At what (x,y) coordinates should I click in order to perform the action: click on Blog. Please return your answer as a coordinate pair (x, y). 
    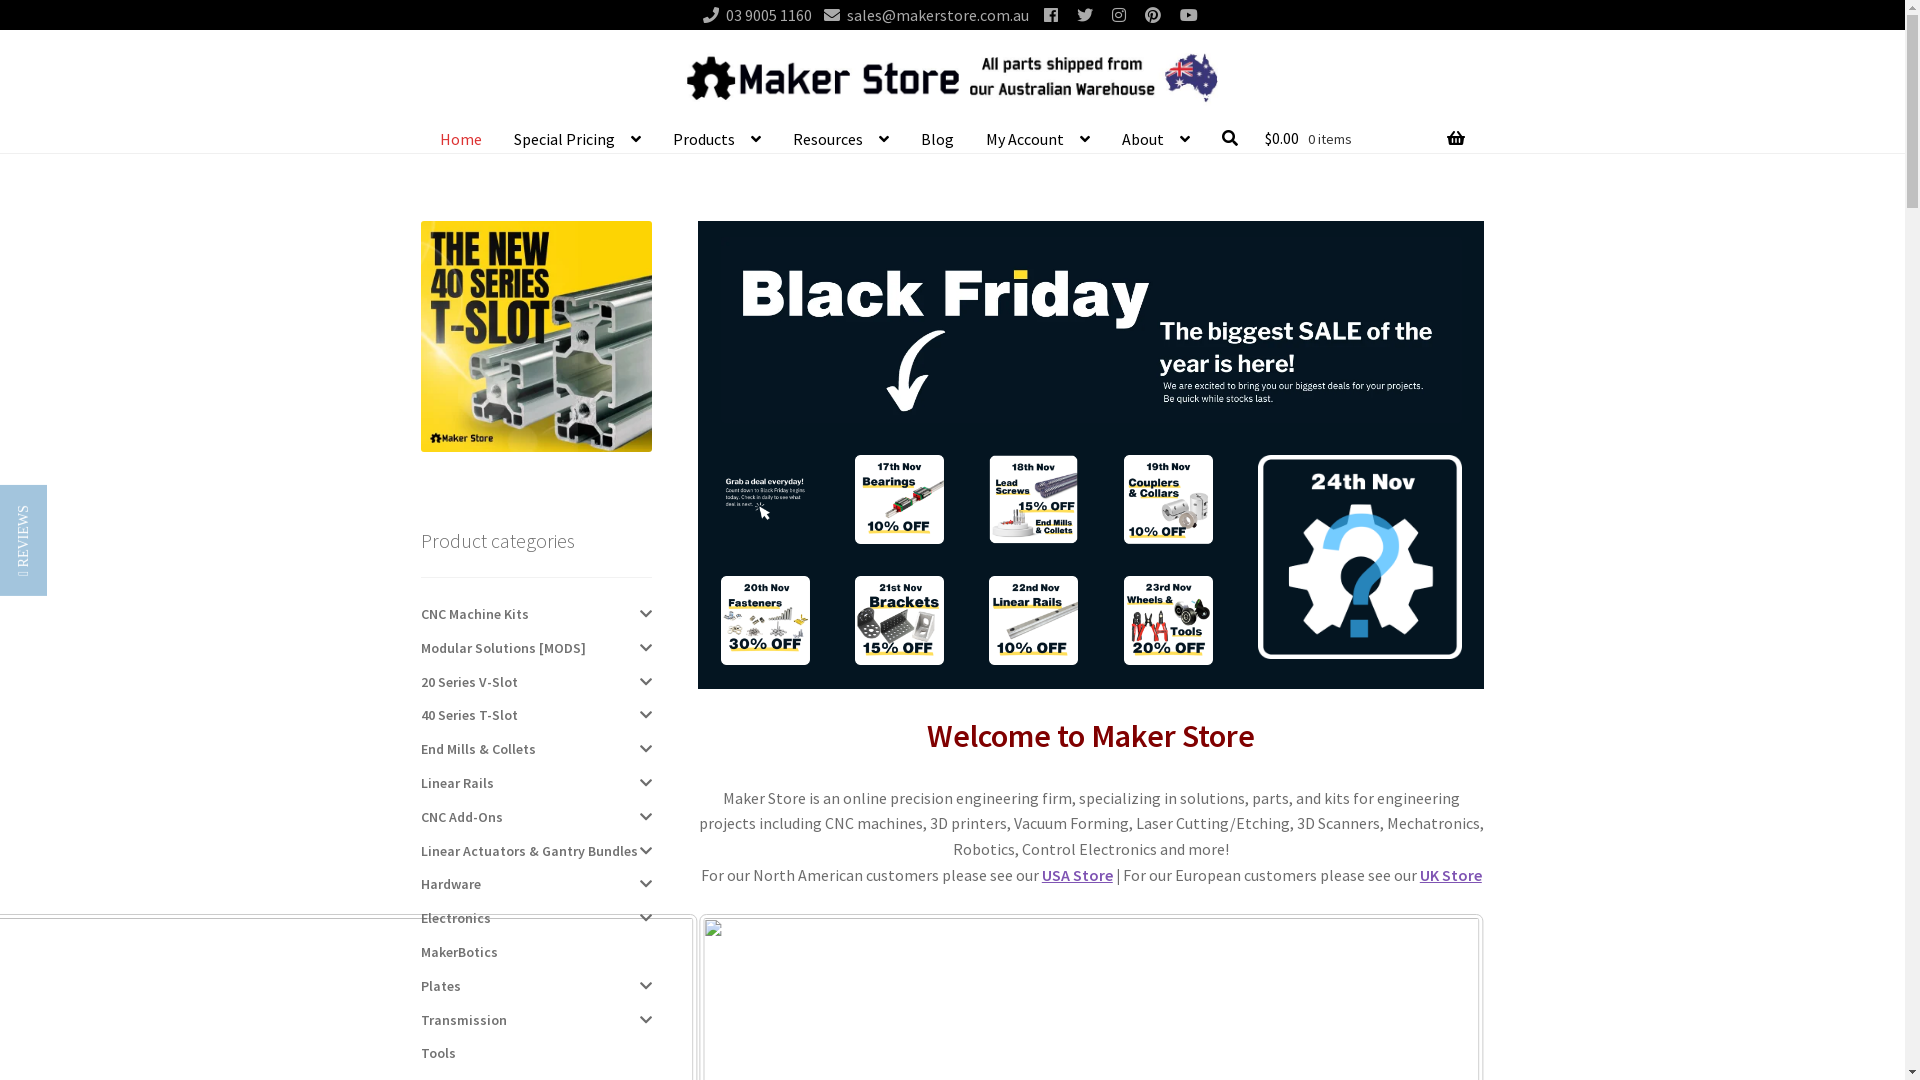
    Looking at the image, I should click on (938, 140).